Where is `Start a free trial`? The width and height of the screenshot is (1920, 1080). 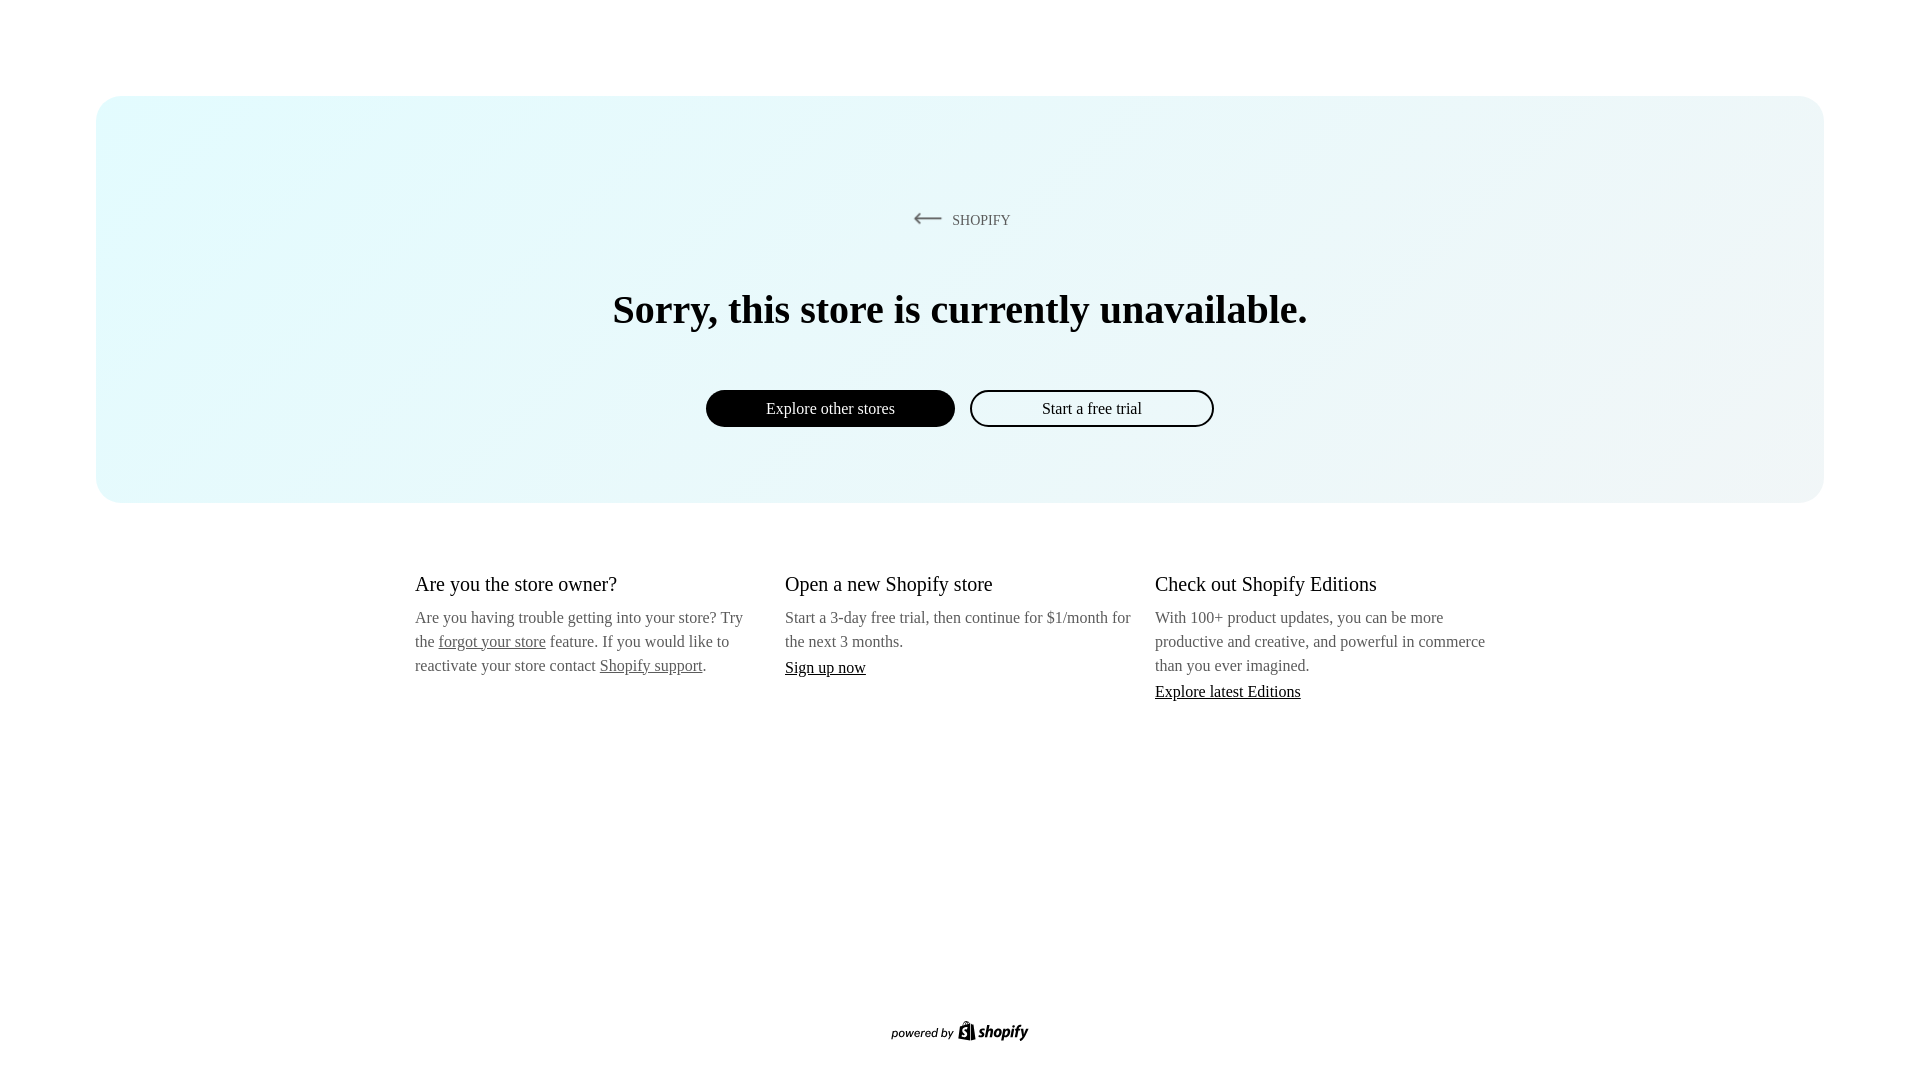 Start a free trial is located at coordinates (1091, 408).